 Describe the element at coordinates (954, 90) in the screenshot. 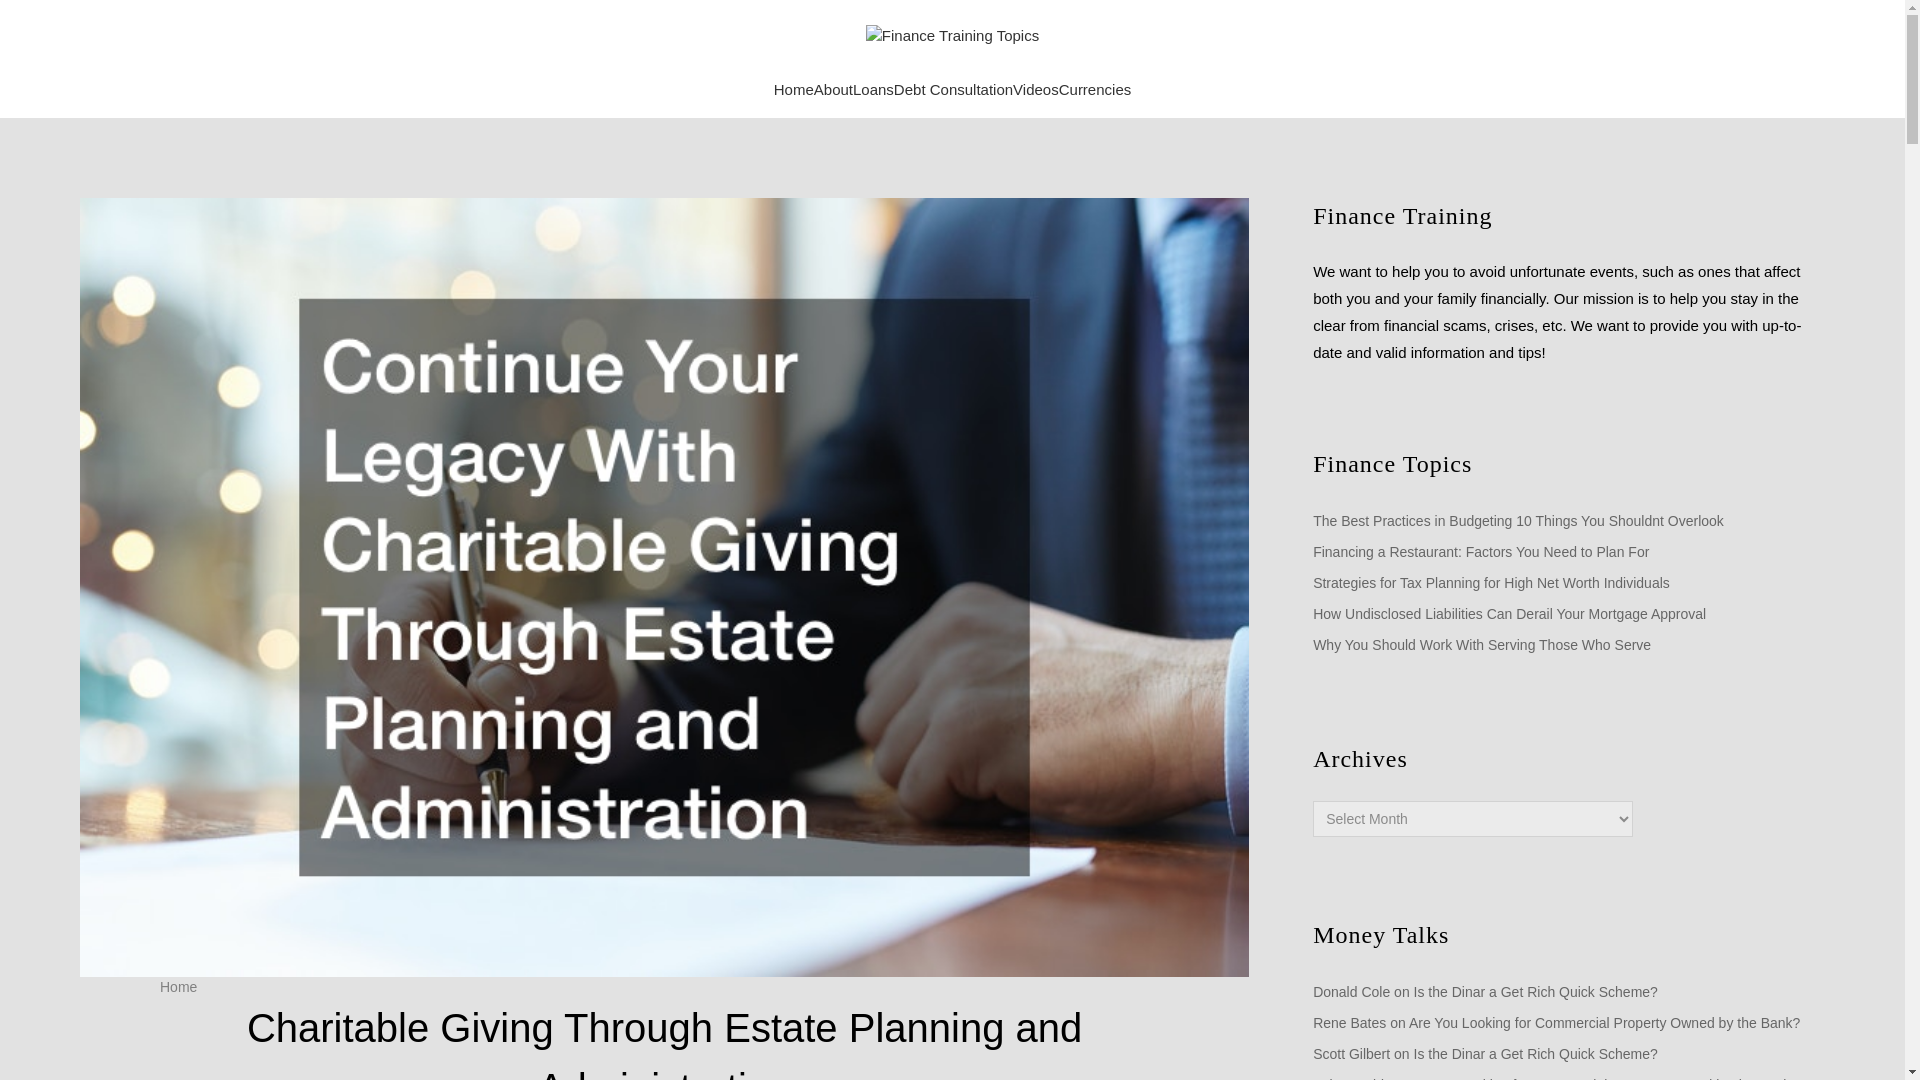

I see `Debt Consultation` at that location.